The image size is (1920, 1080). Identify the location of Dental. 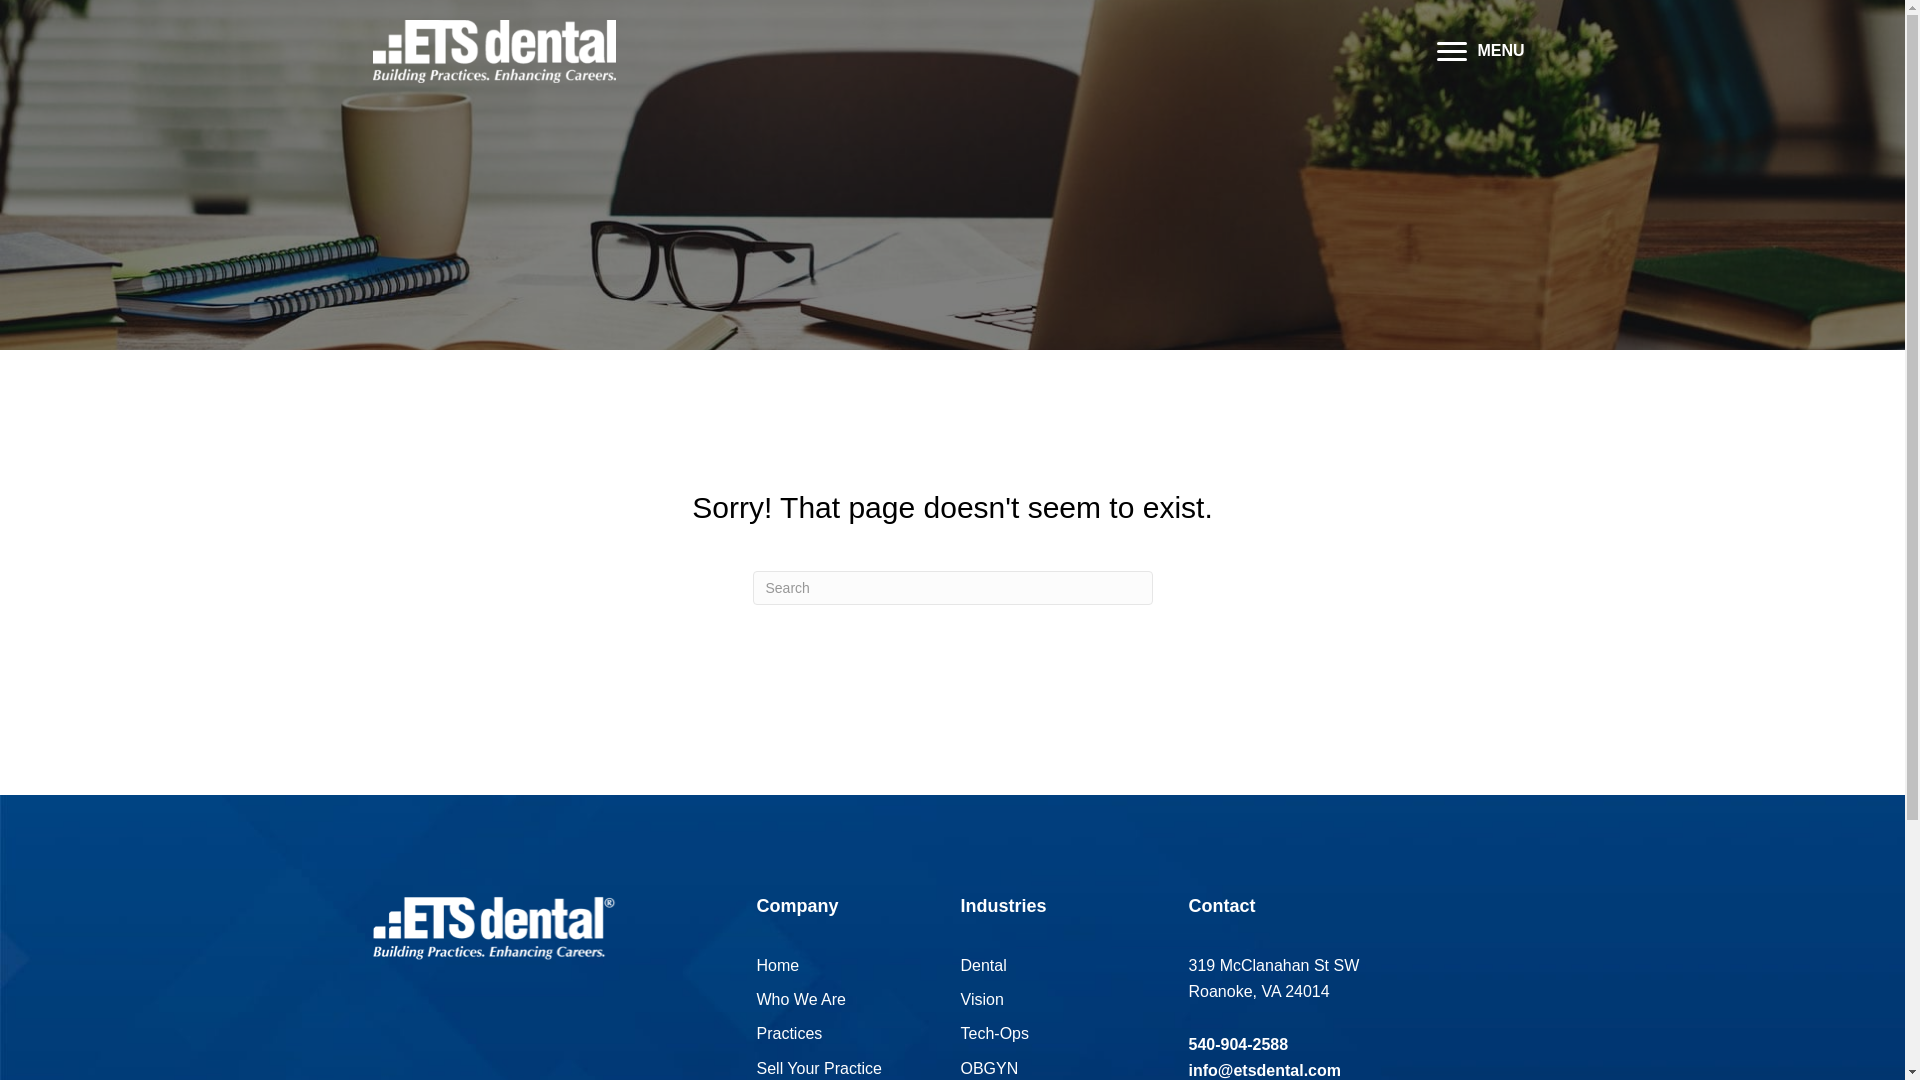
(983, 965).